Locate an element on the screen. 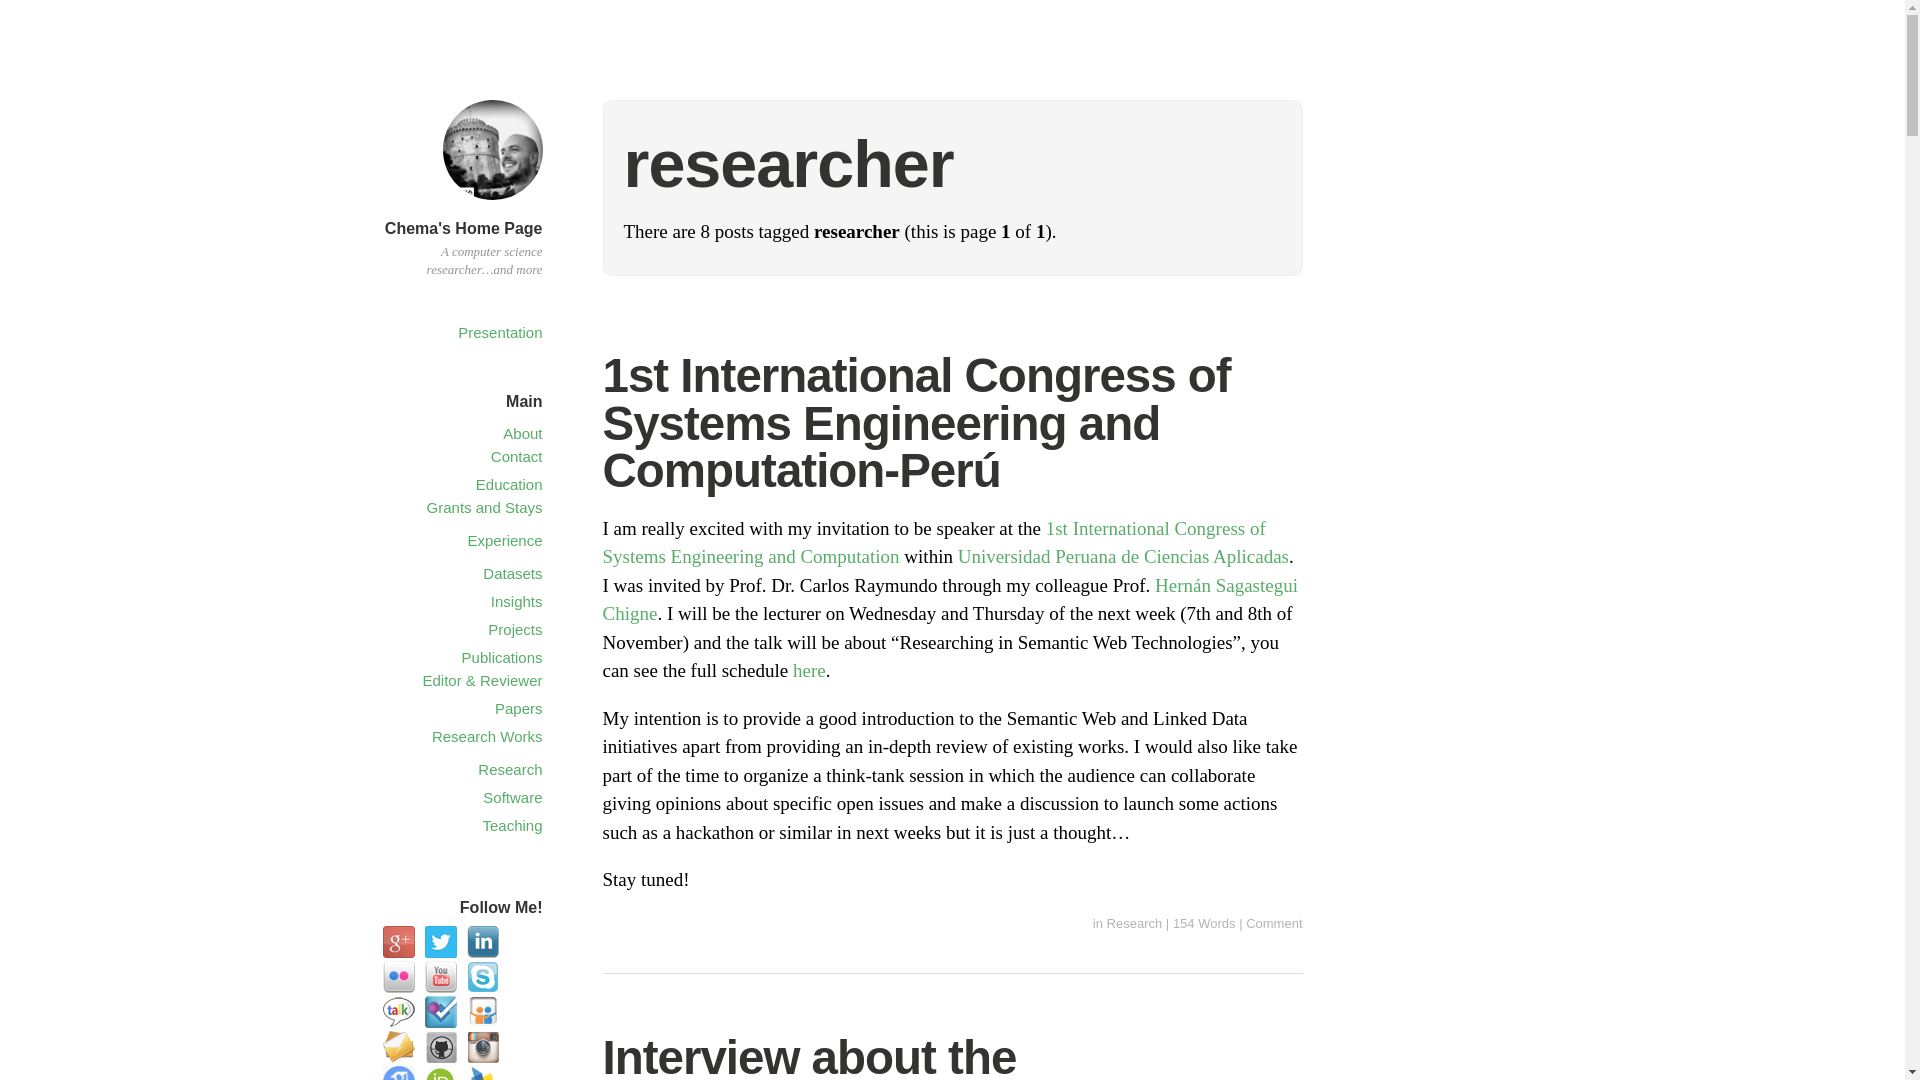 The height and width of the screenshot is (1080, 1920). Chema's Home Page is located at coordinates (491, 203).